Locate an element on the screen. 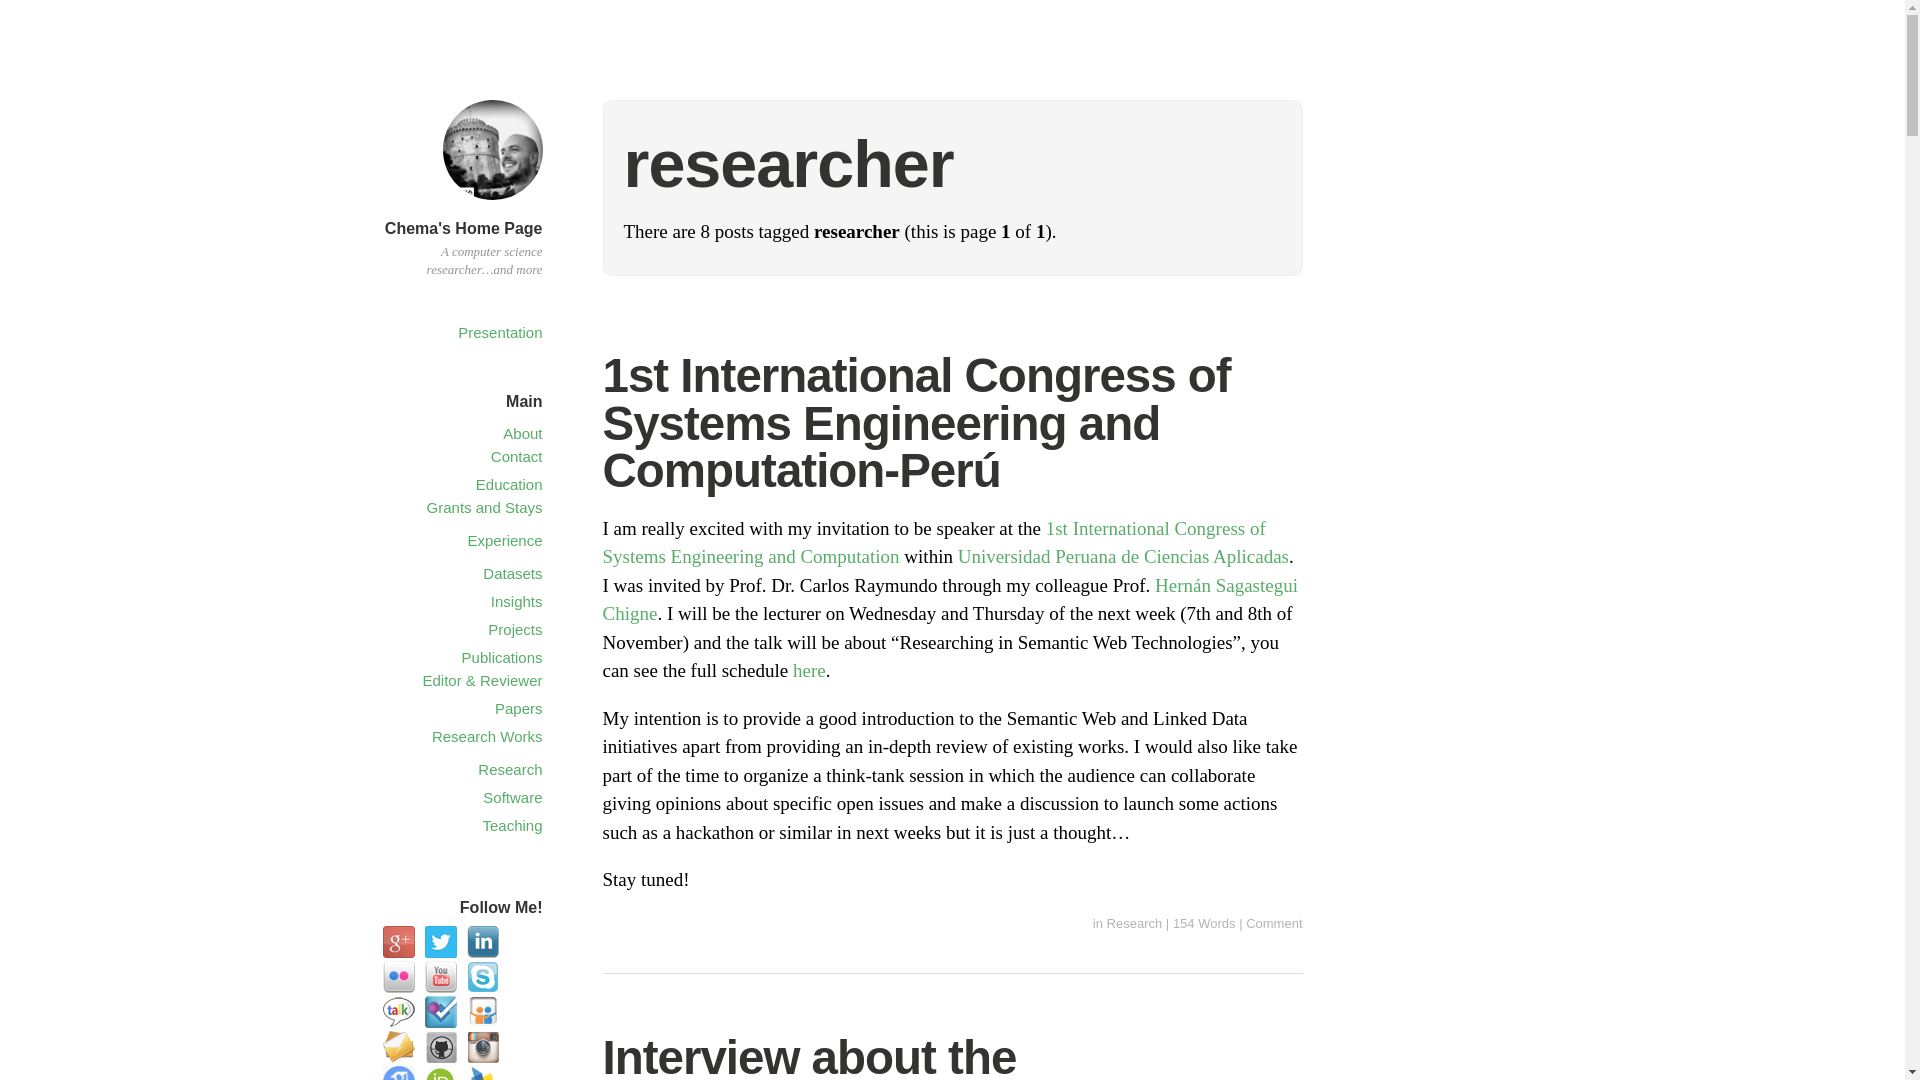 The height and width of the screenshot is (1080, 1920). Chema's Home Page is located at coordinates (491, 203).